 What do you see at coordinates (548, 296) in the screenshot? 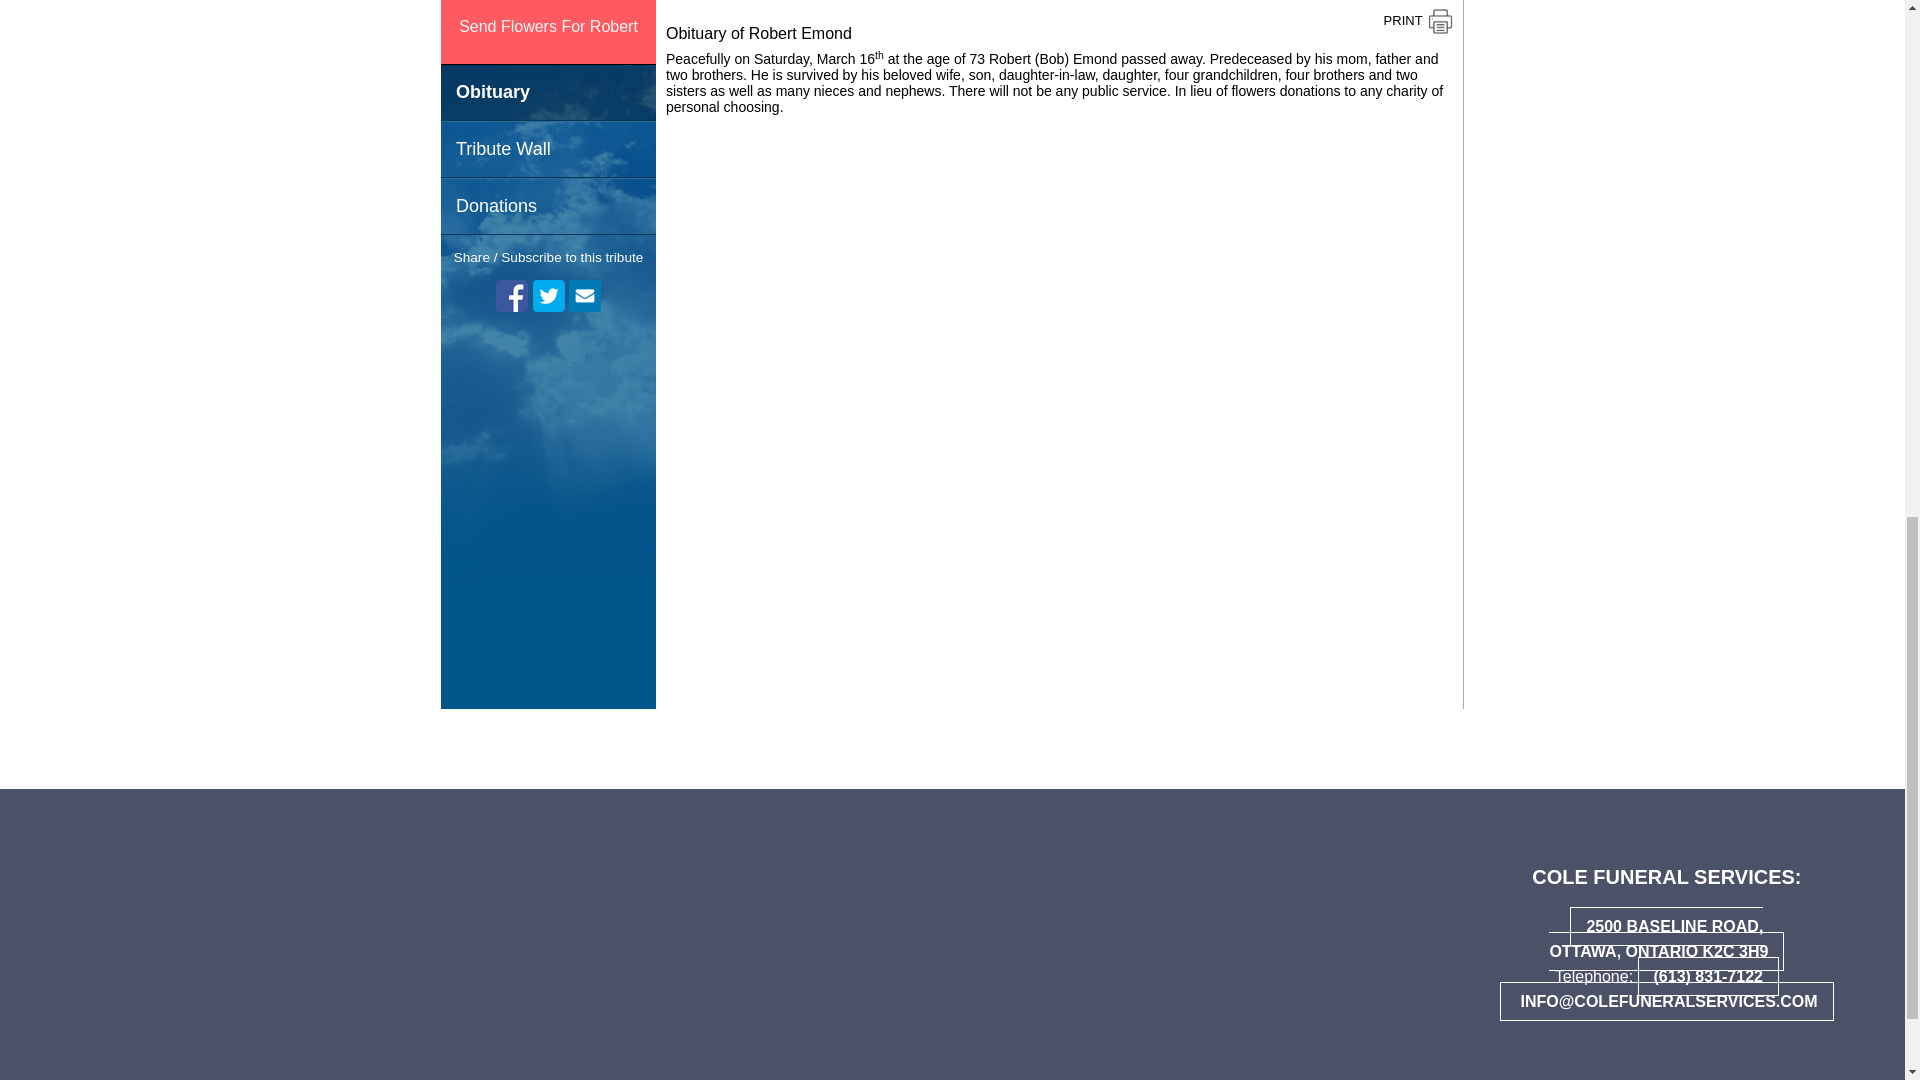
I see `Twitter` at bounding box center [548, 296].